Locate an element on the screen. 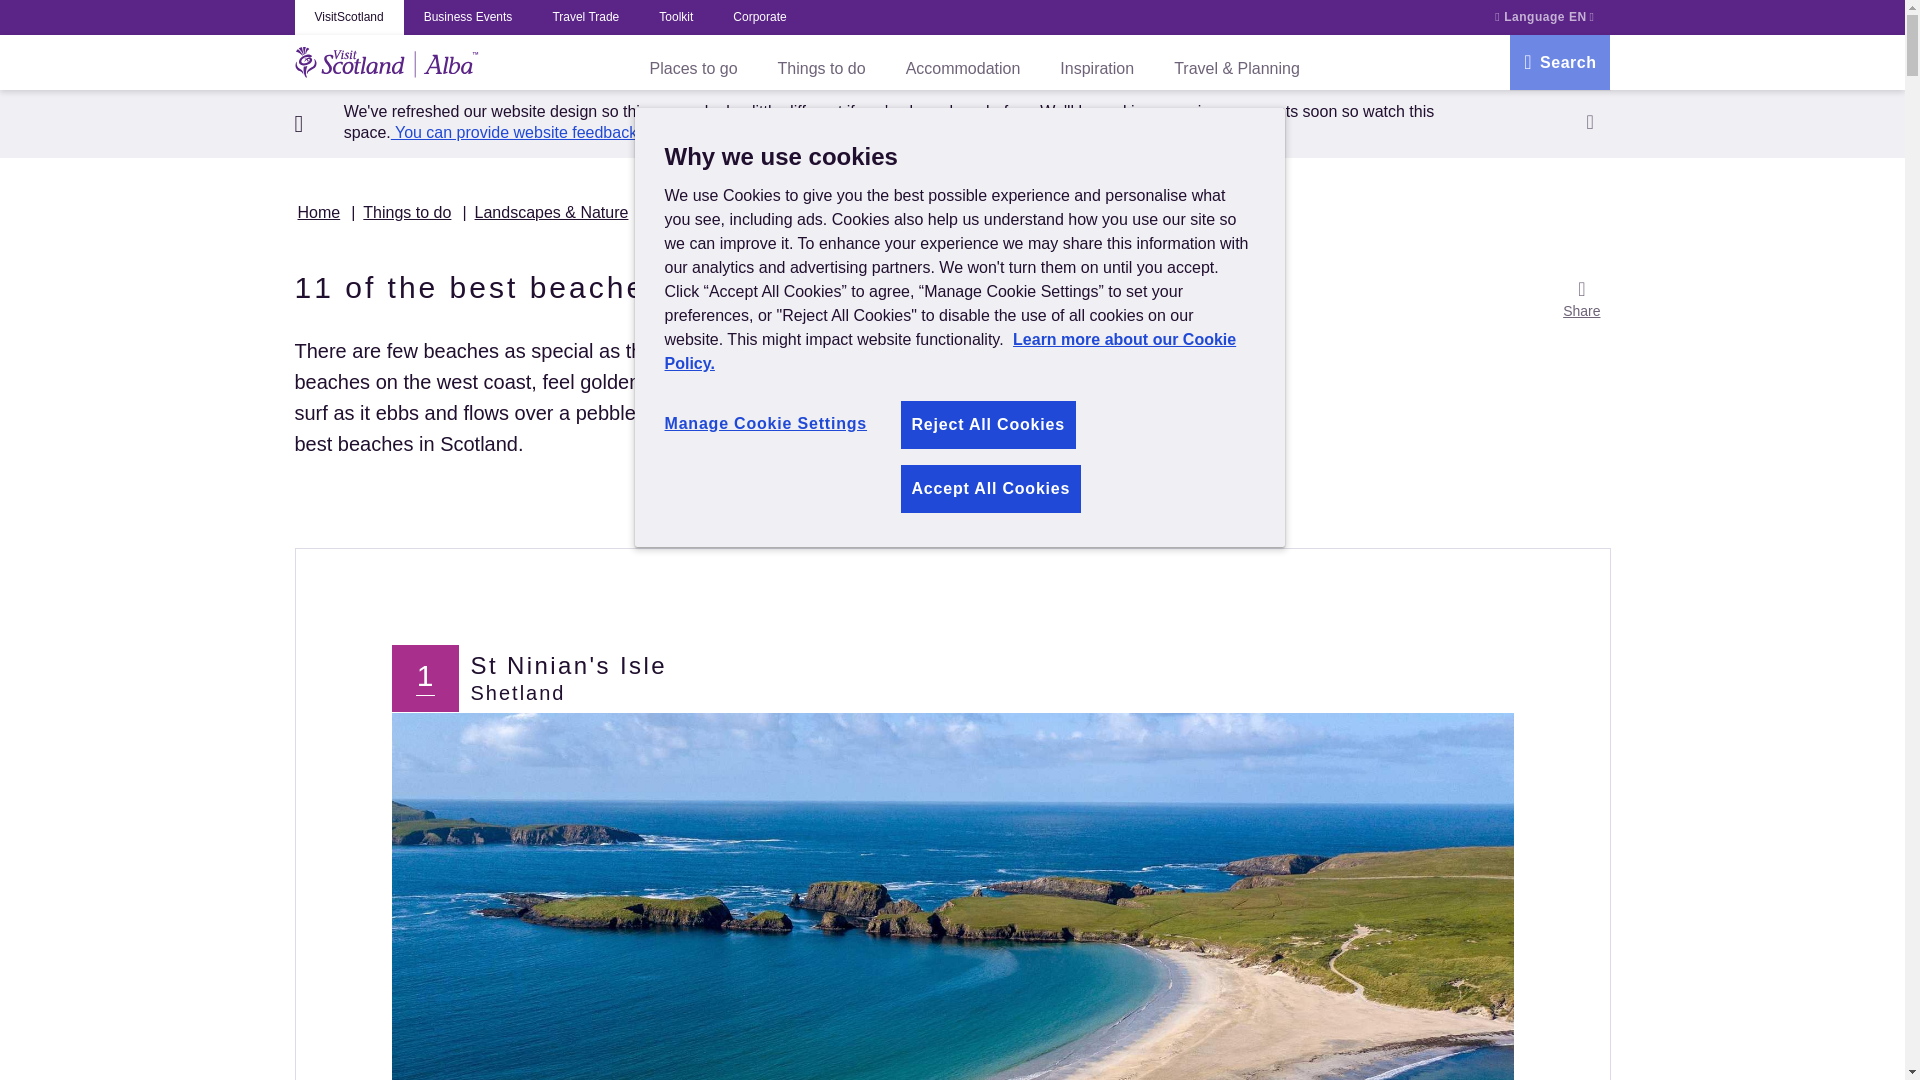 Image resolution: width=1920 pixels, height=1080 pixels. Places to go is located at coordinates (694, 68).